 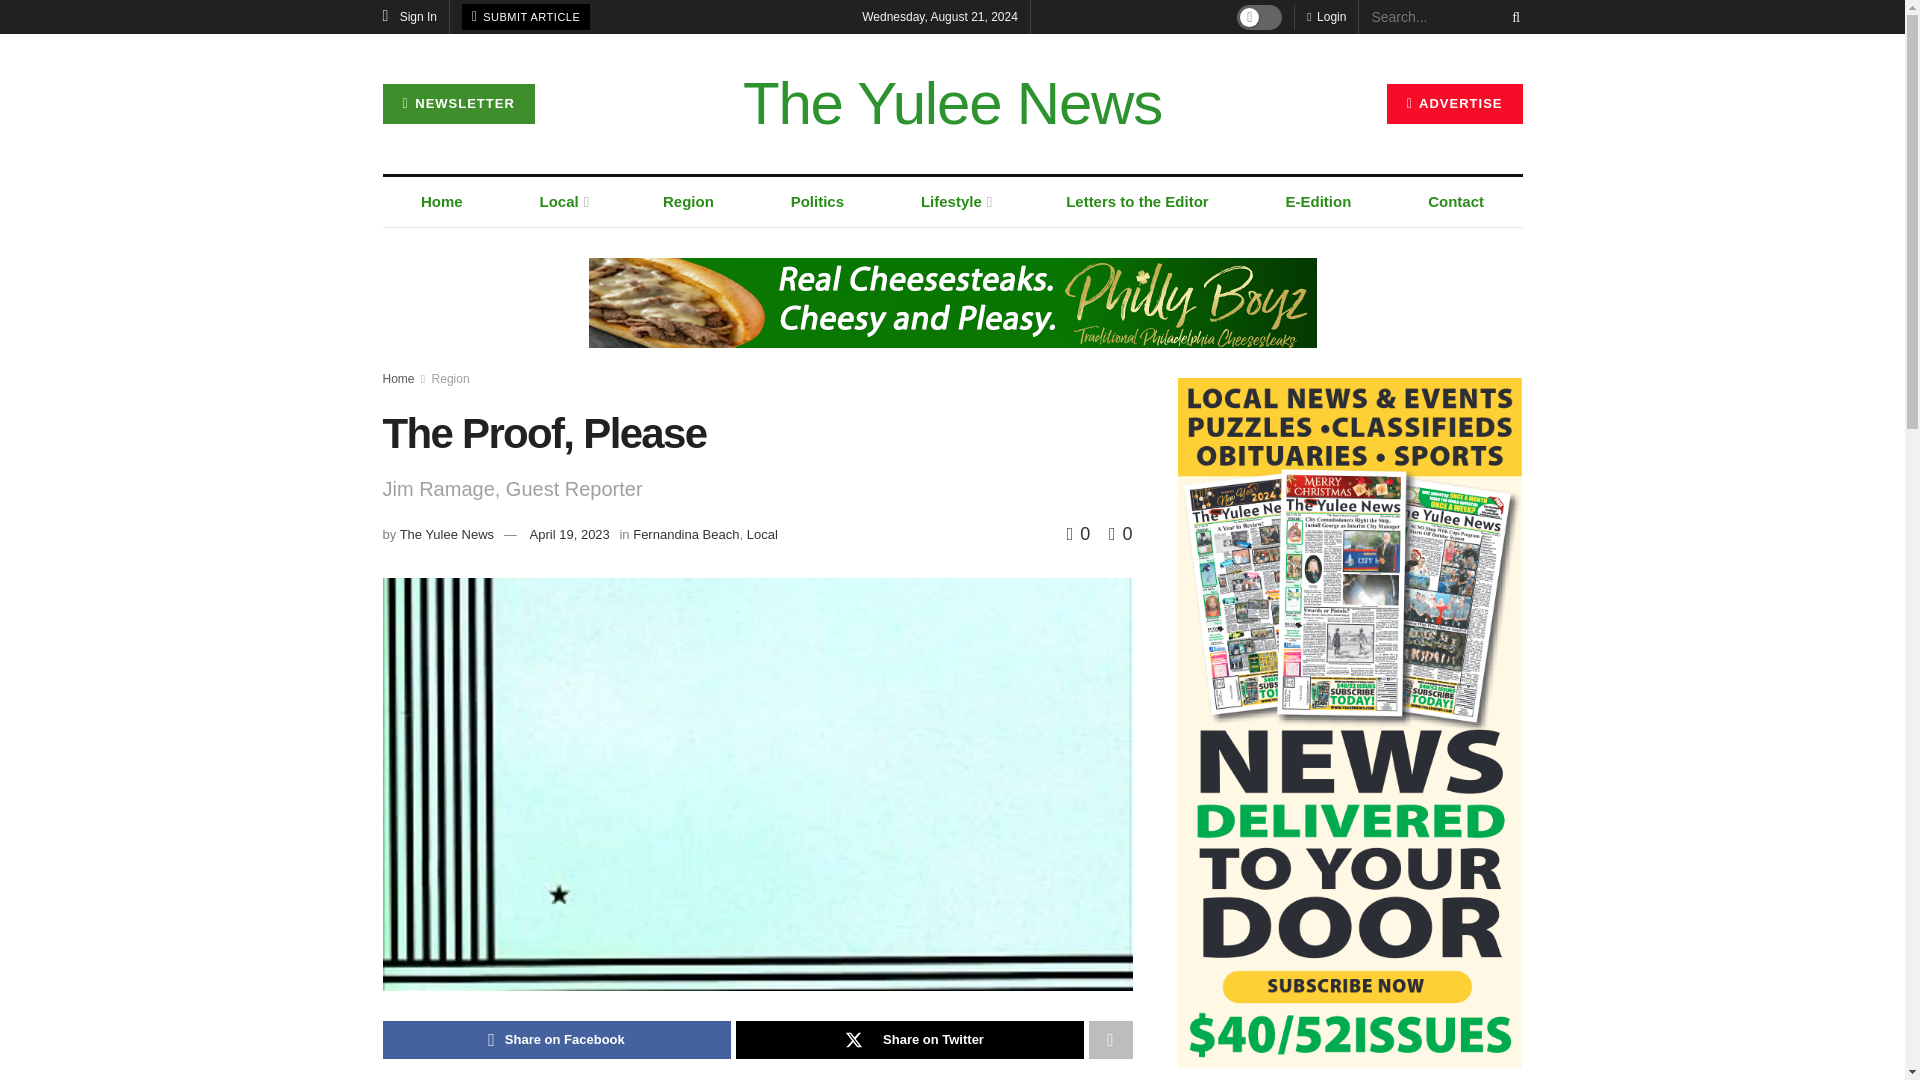 I want to click on The Yulee News, so click(x=952, y=104).